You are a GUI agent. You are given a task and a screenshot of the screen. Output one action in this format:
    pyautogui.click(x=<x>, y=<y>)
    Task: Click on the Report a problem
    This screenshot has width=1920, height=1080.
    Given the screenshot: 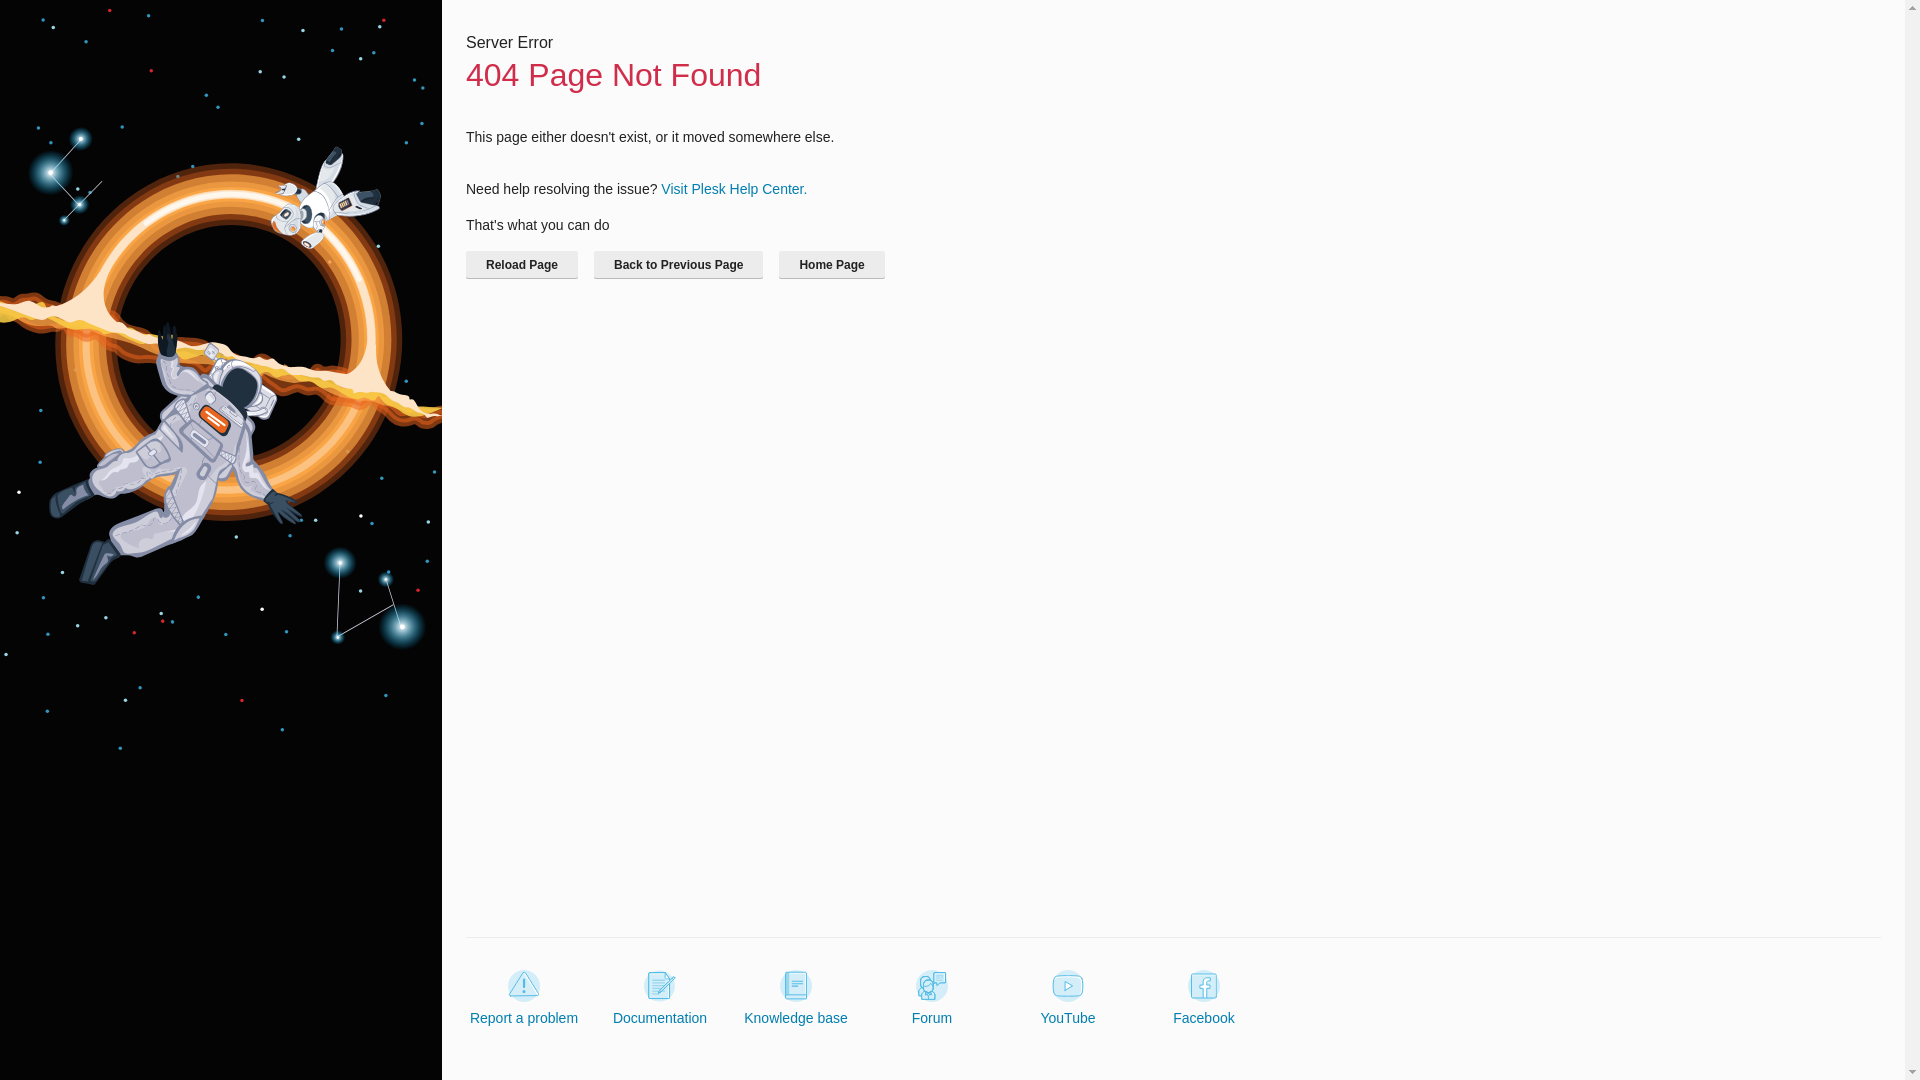 What is the action you would take?
    pyautogui.click(x=524, y=998)
    